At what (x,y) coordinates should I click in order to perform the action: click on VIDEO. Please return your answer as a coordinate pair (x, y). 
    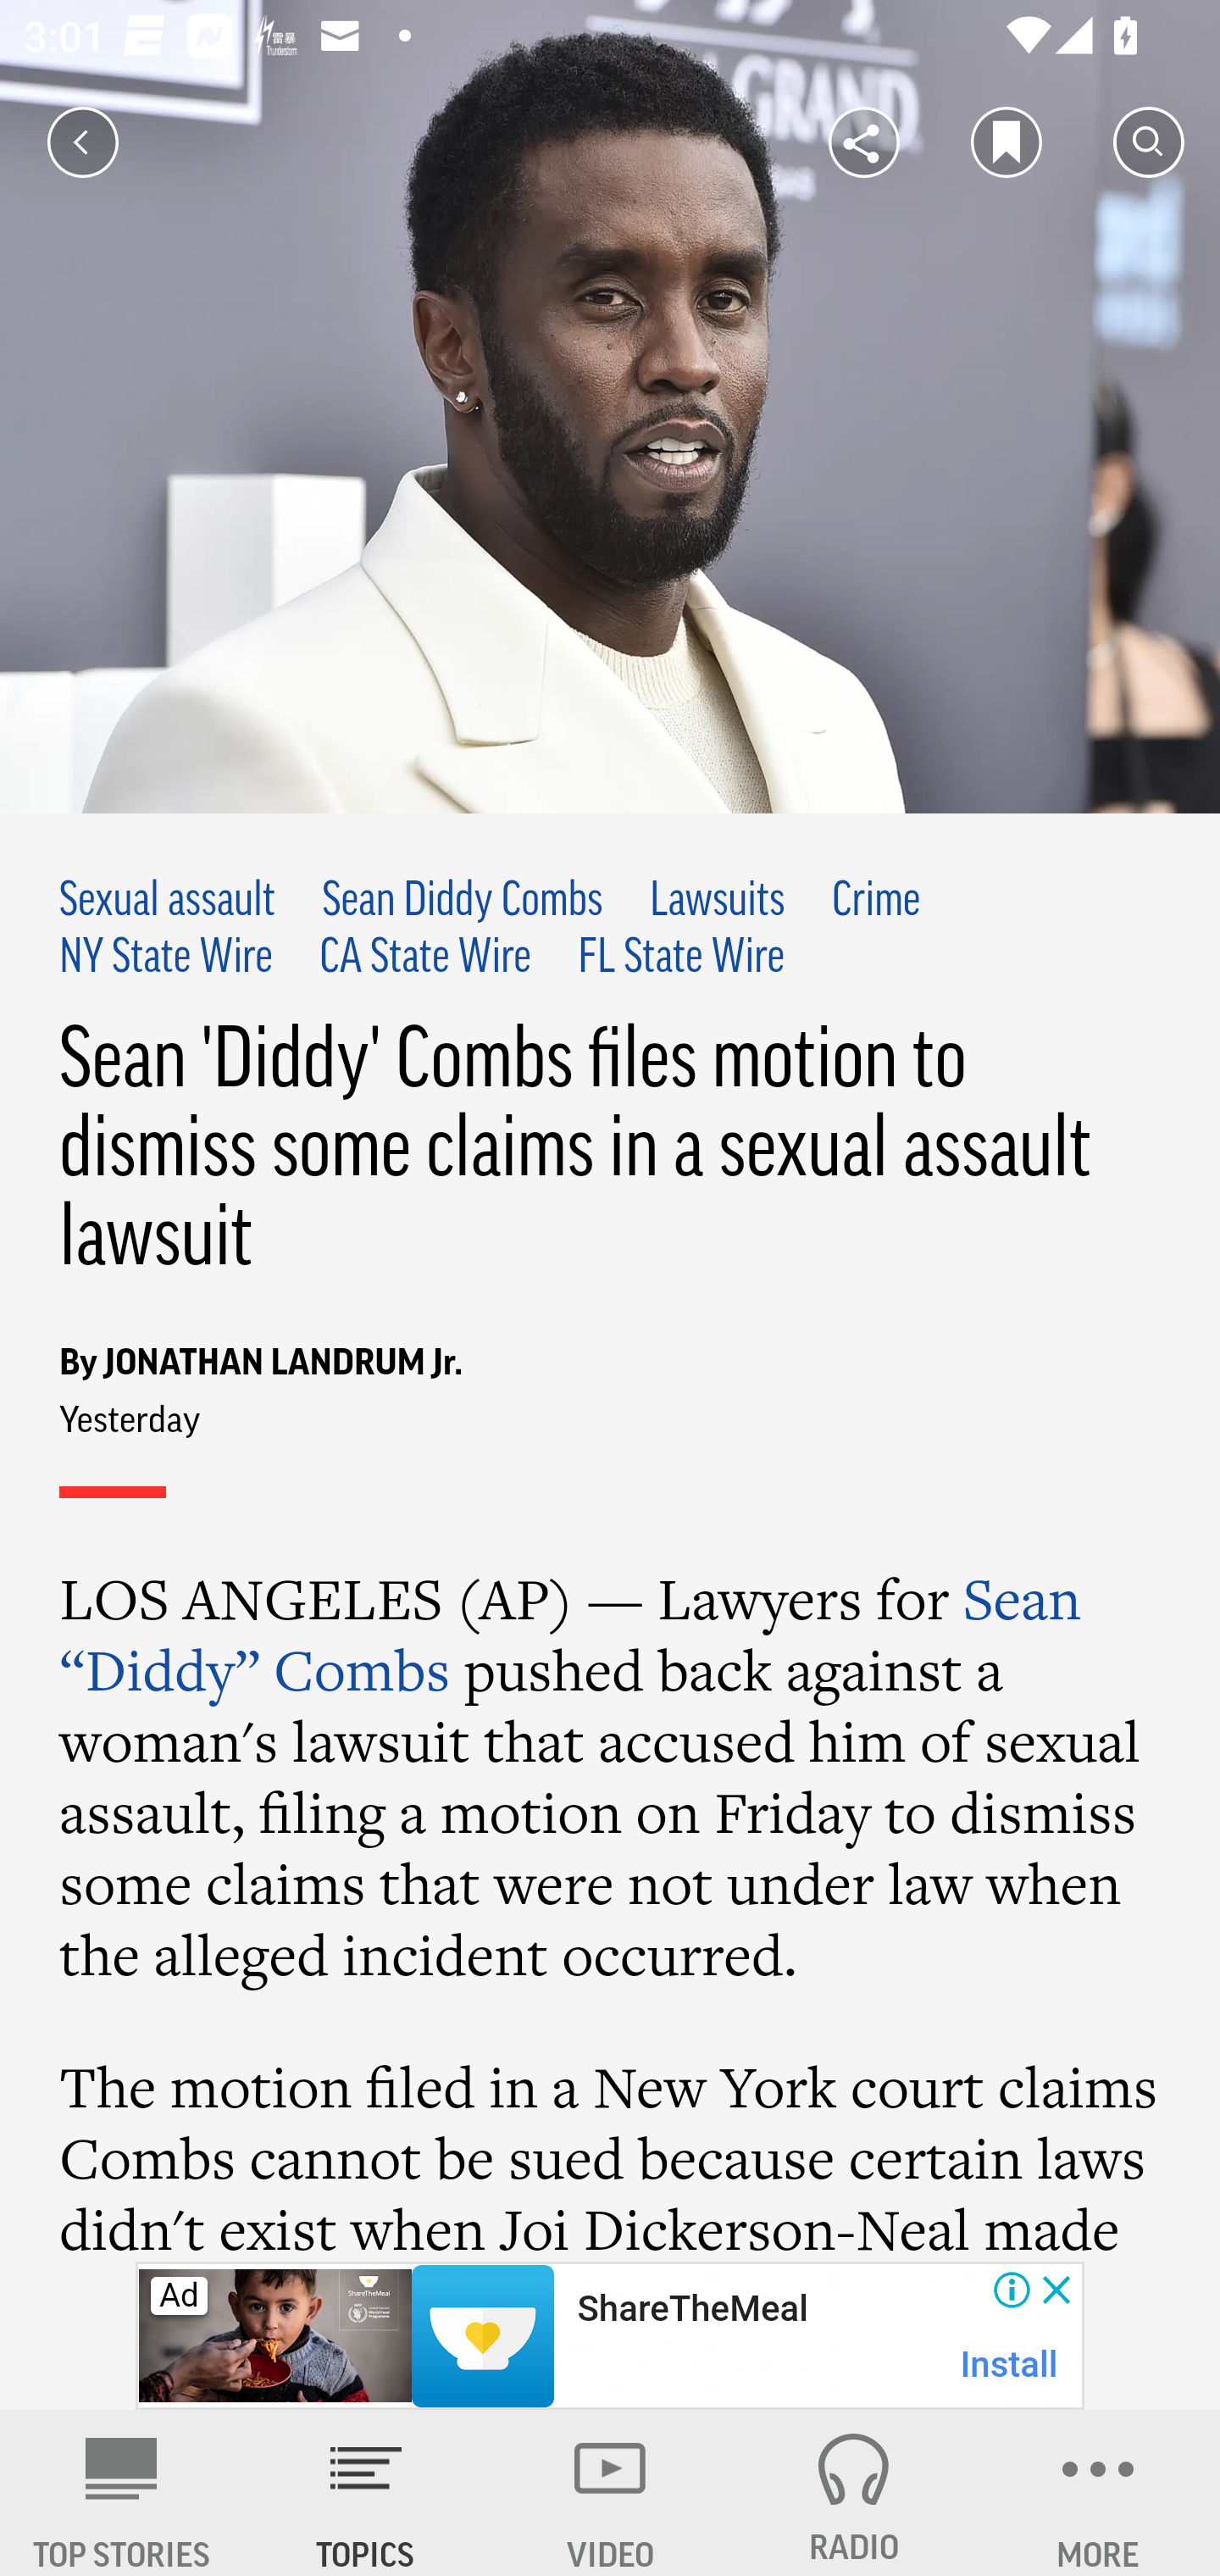
    Looking at the image, I should click on (610, 2493).